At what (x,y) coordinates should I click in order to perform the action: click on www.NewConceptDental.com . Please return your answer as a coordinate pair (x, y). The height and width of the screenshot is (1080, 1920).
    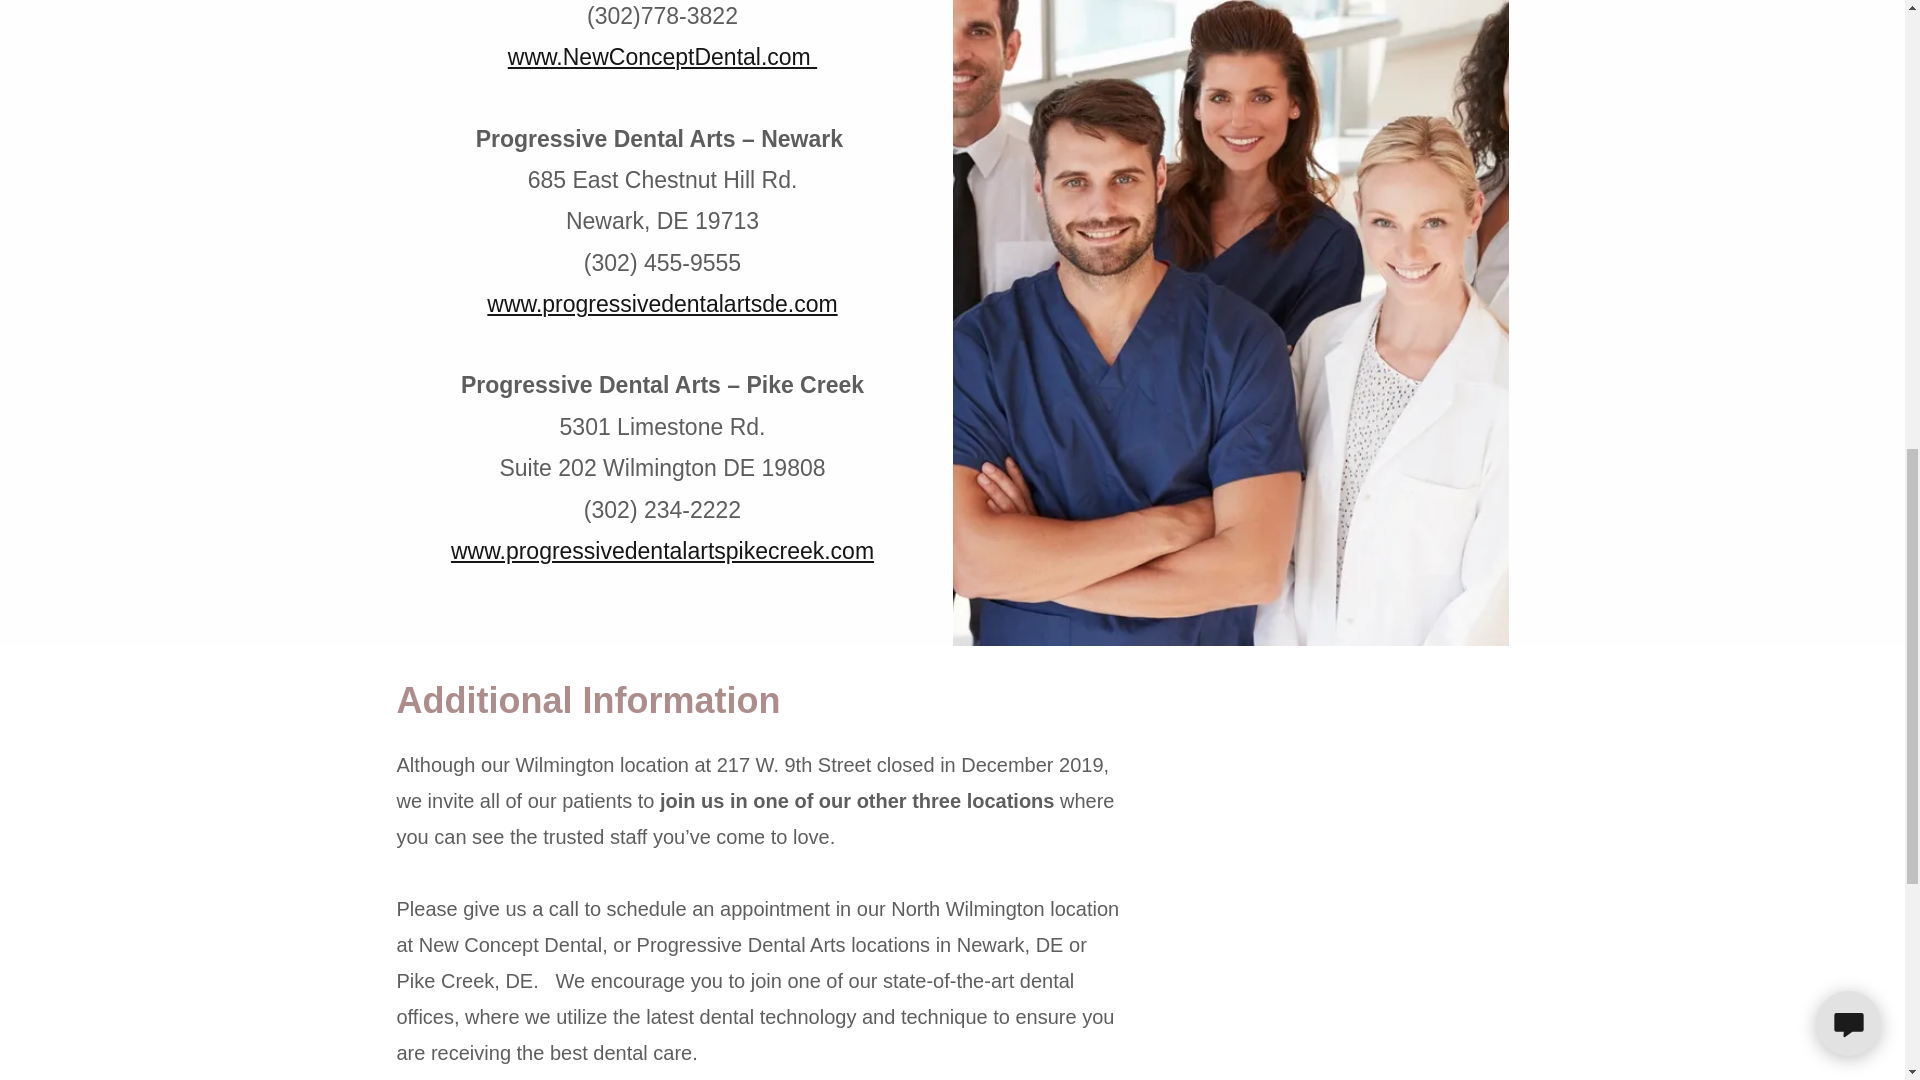
    Looking at the image, I should click on (662, 57).